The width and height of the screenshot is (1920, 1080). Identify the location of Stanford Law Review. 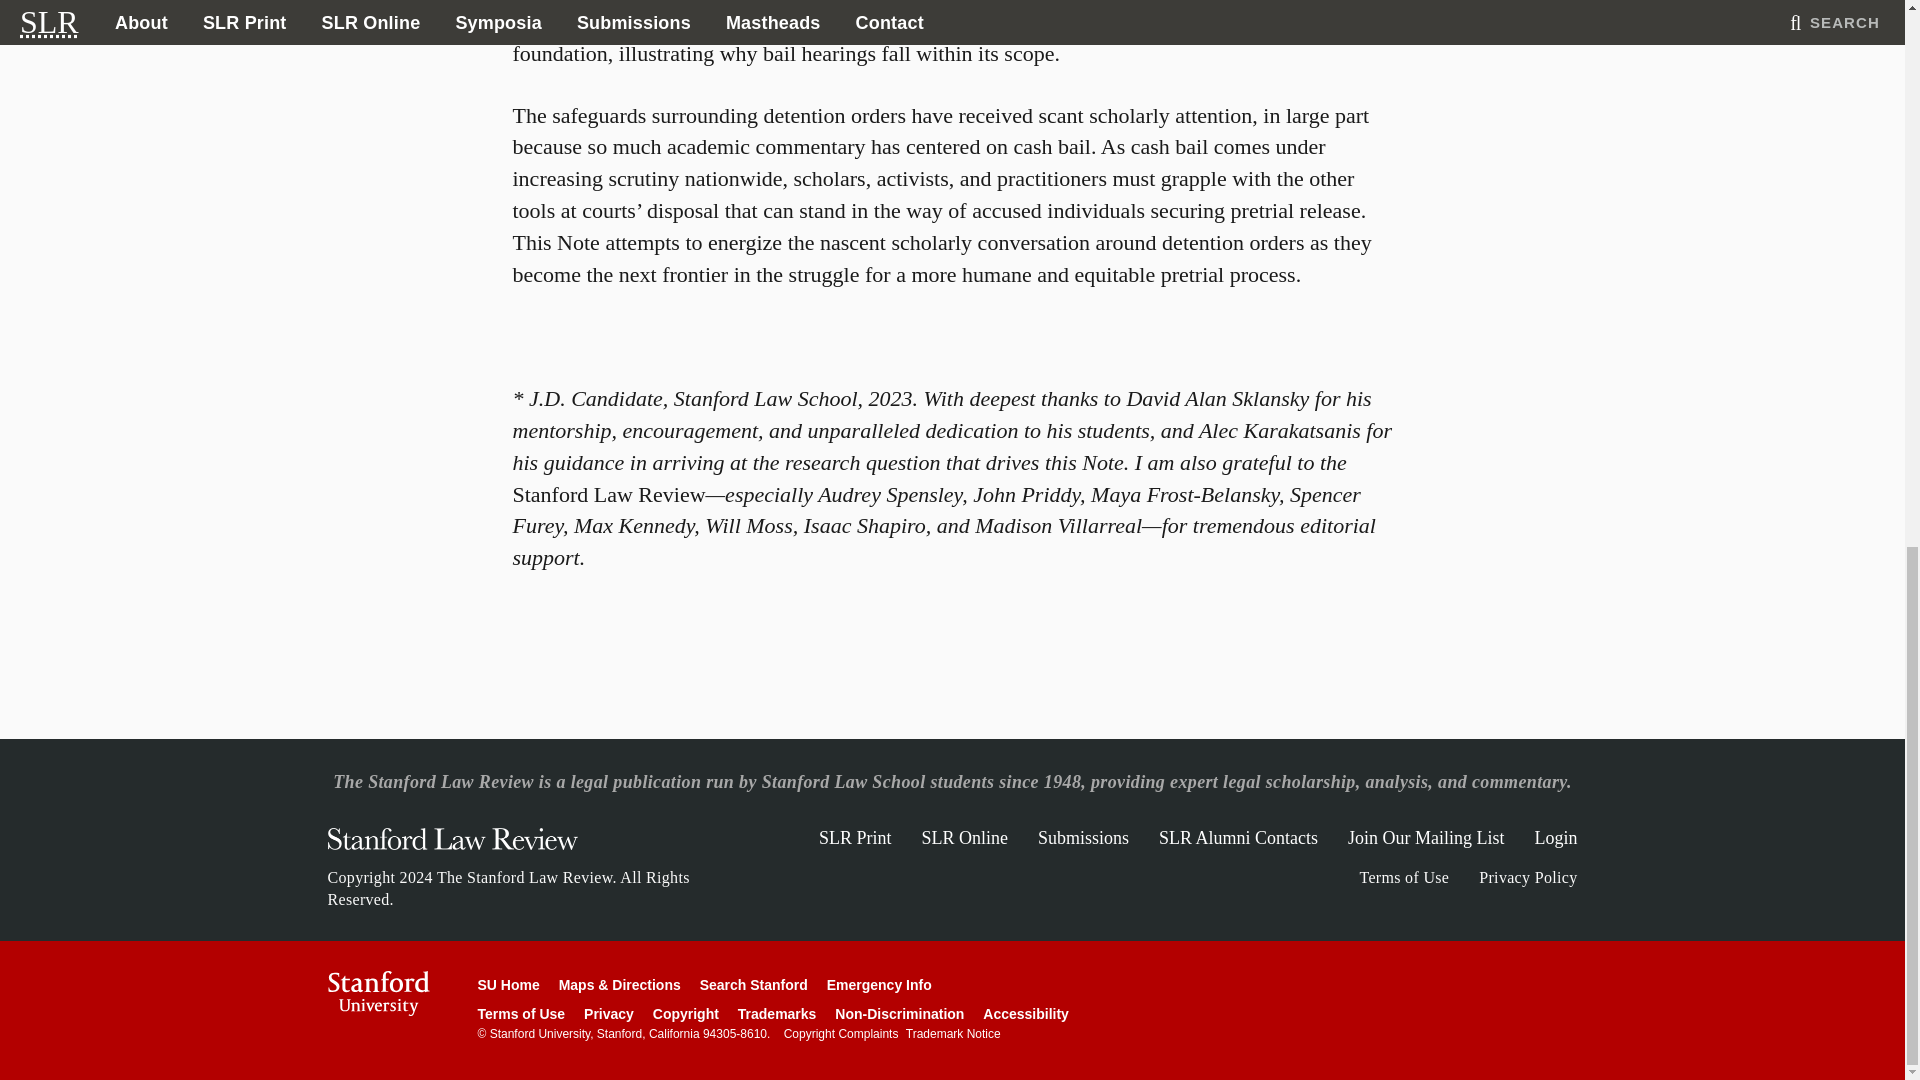
(452, 844).